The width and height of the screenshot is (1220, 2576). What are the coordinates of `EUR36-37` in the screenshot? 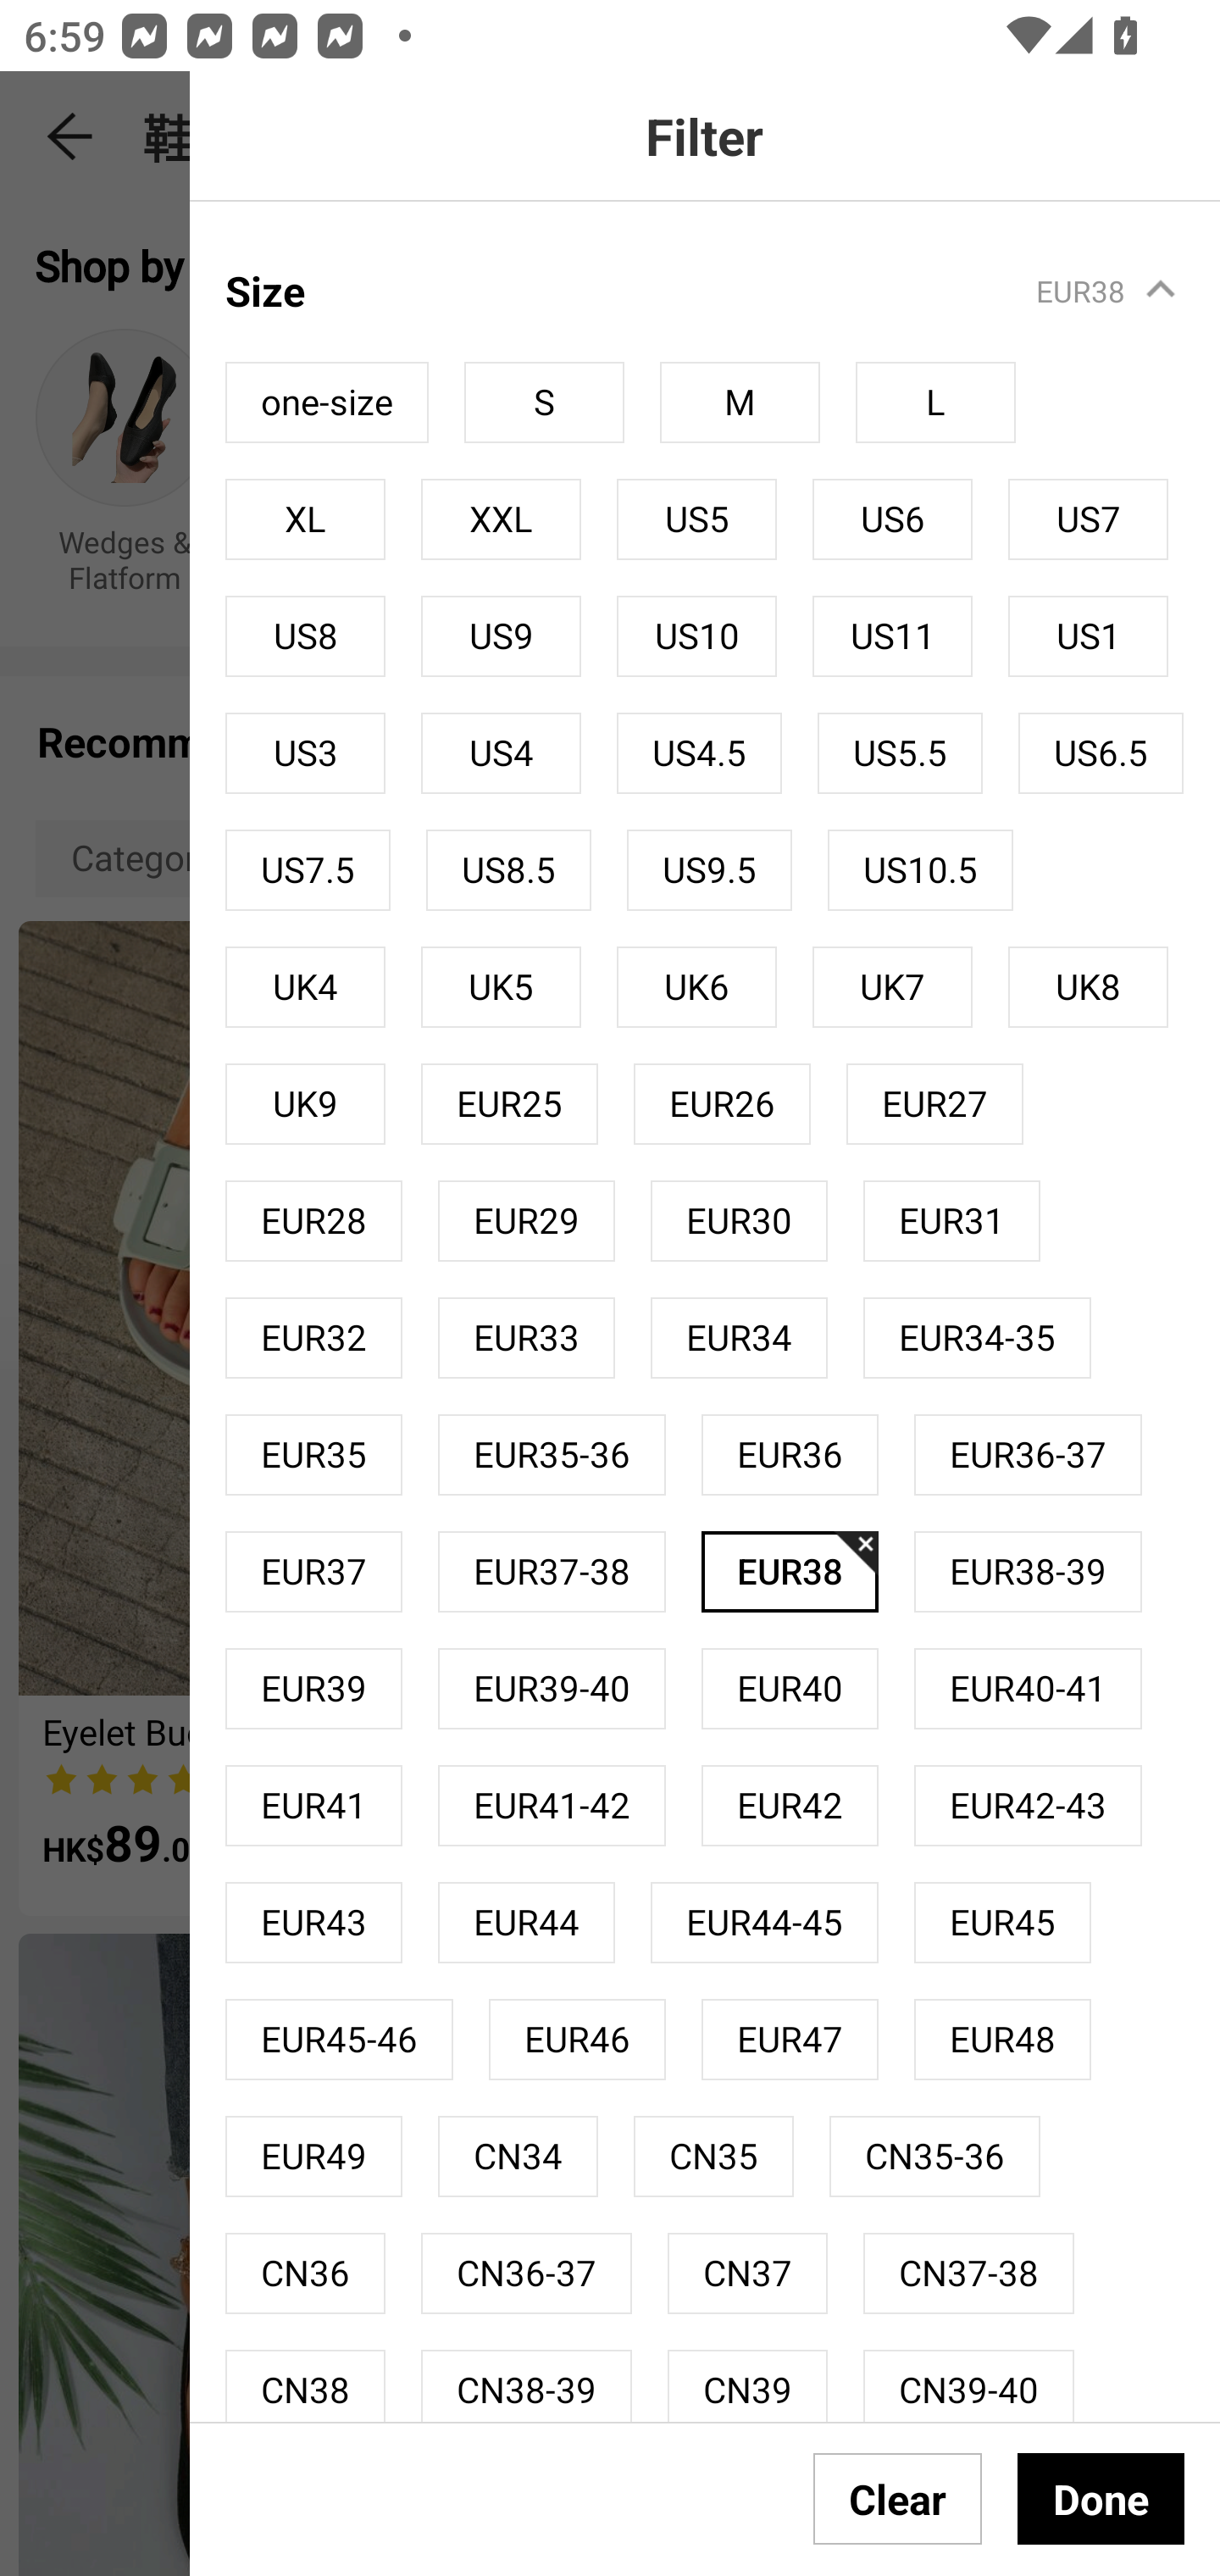 It's located at (1027, 1455).